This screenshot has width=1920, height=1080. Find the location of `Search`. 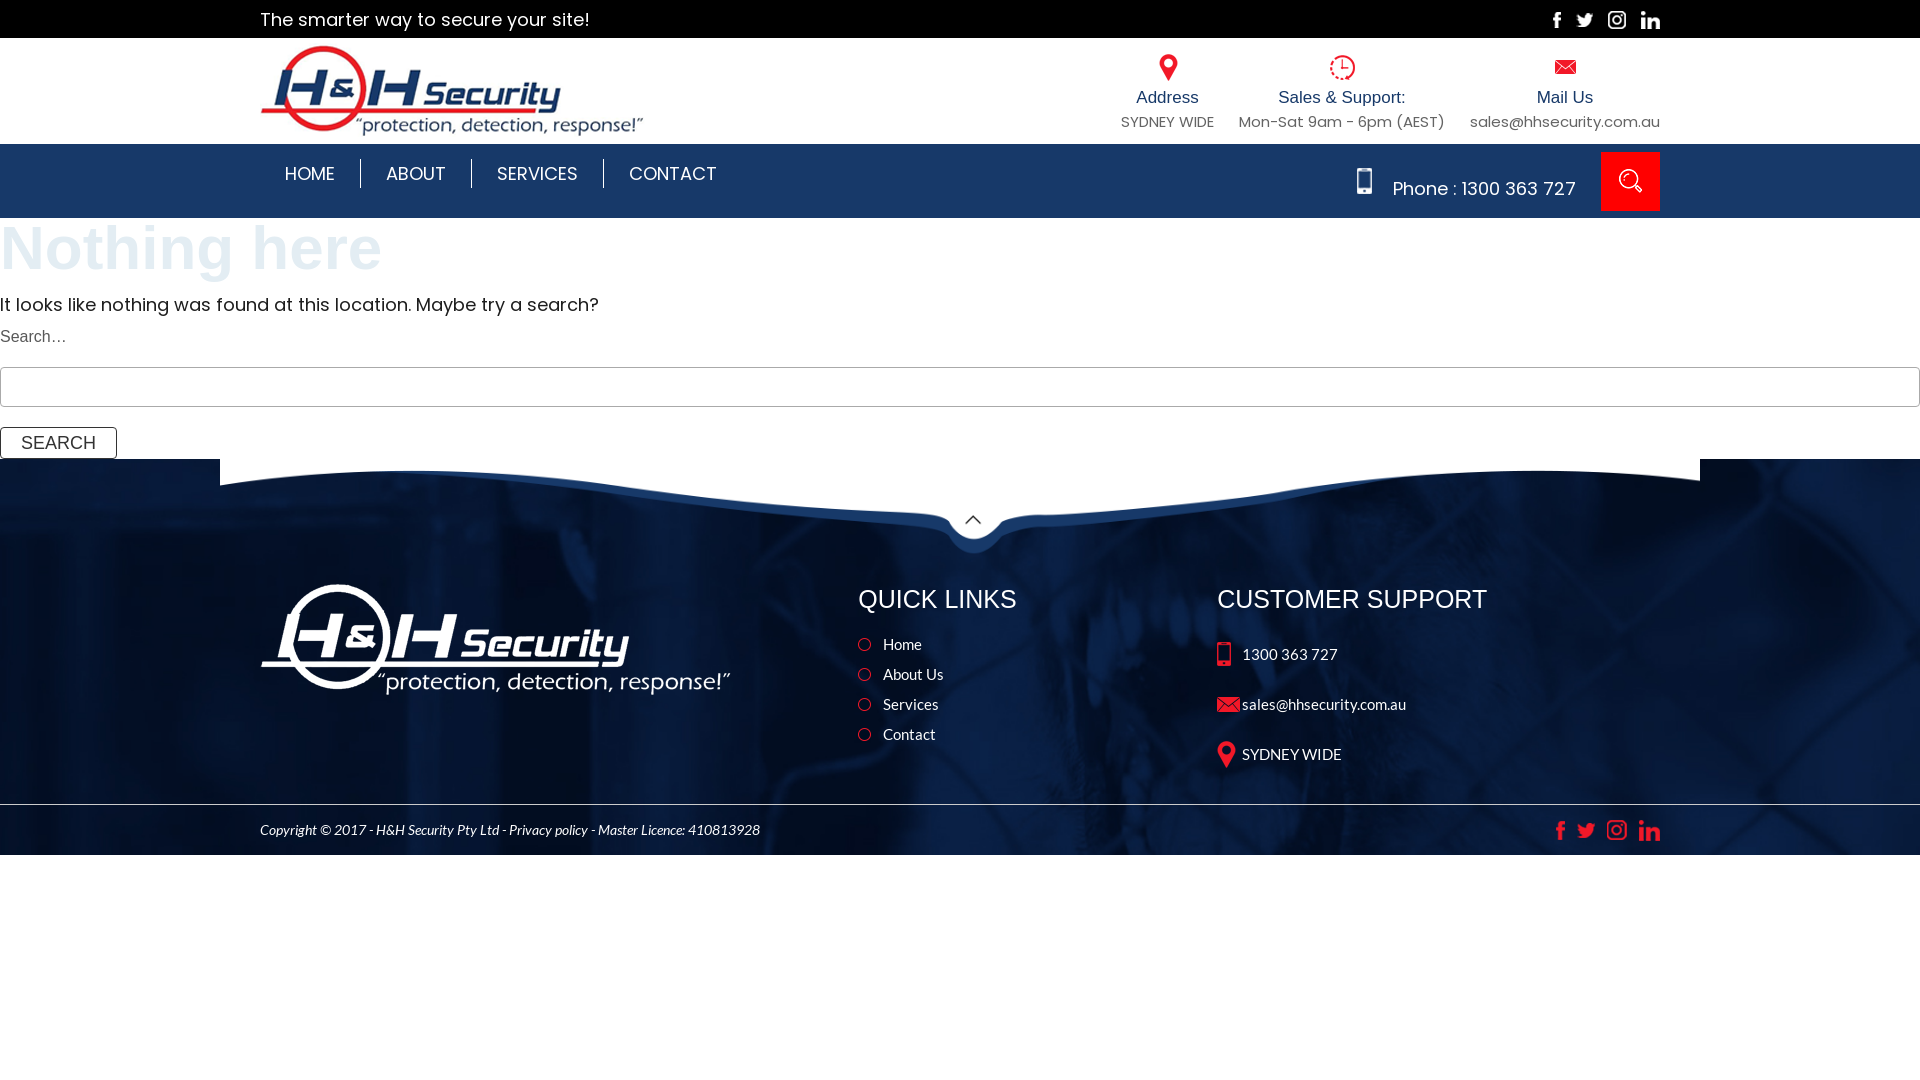

Search is located at coordinates (58, 443).